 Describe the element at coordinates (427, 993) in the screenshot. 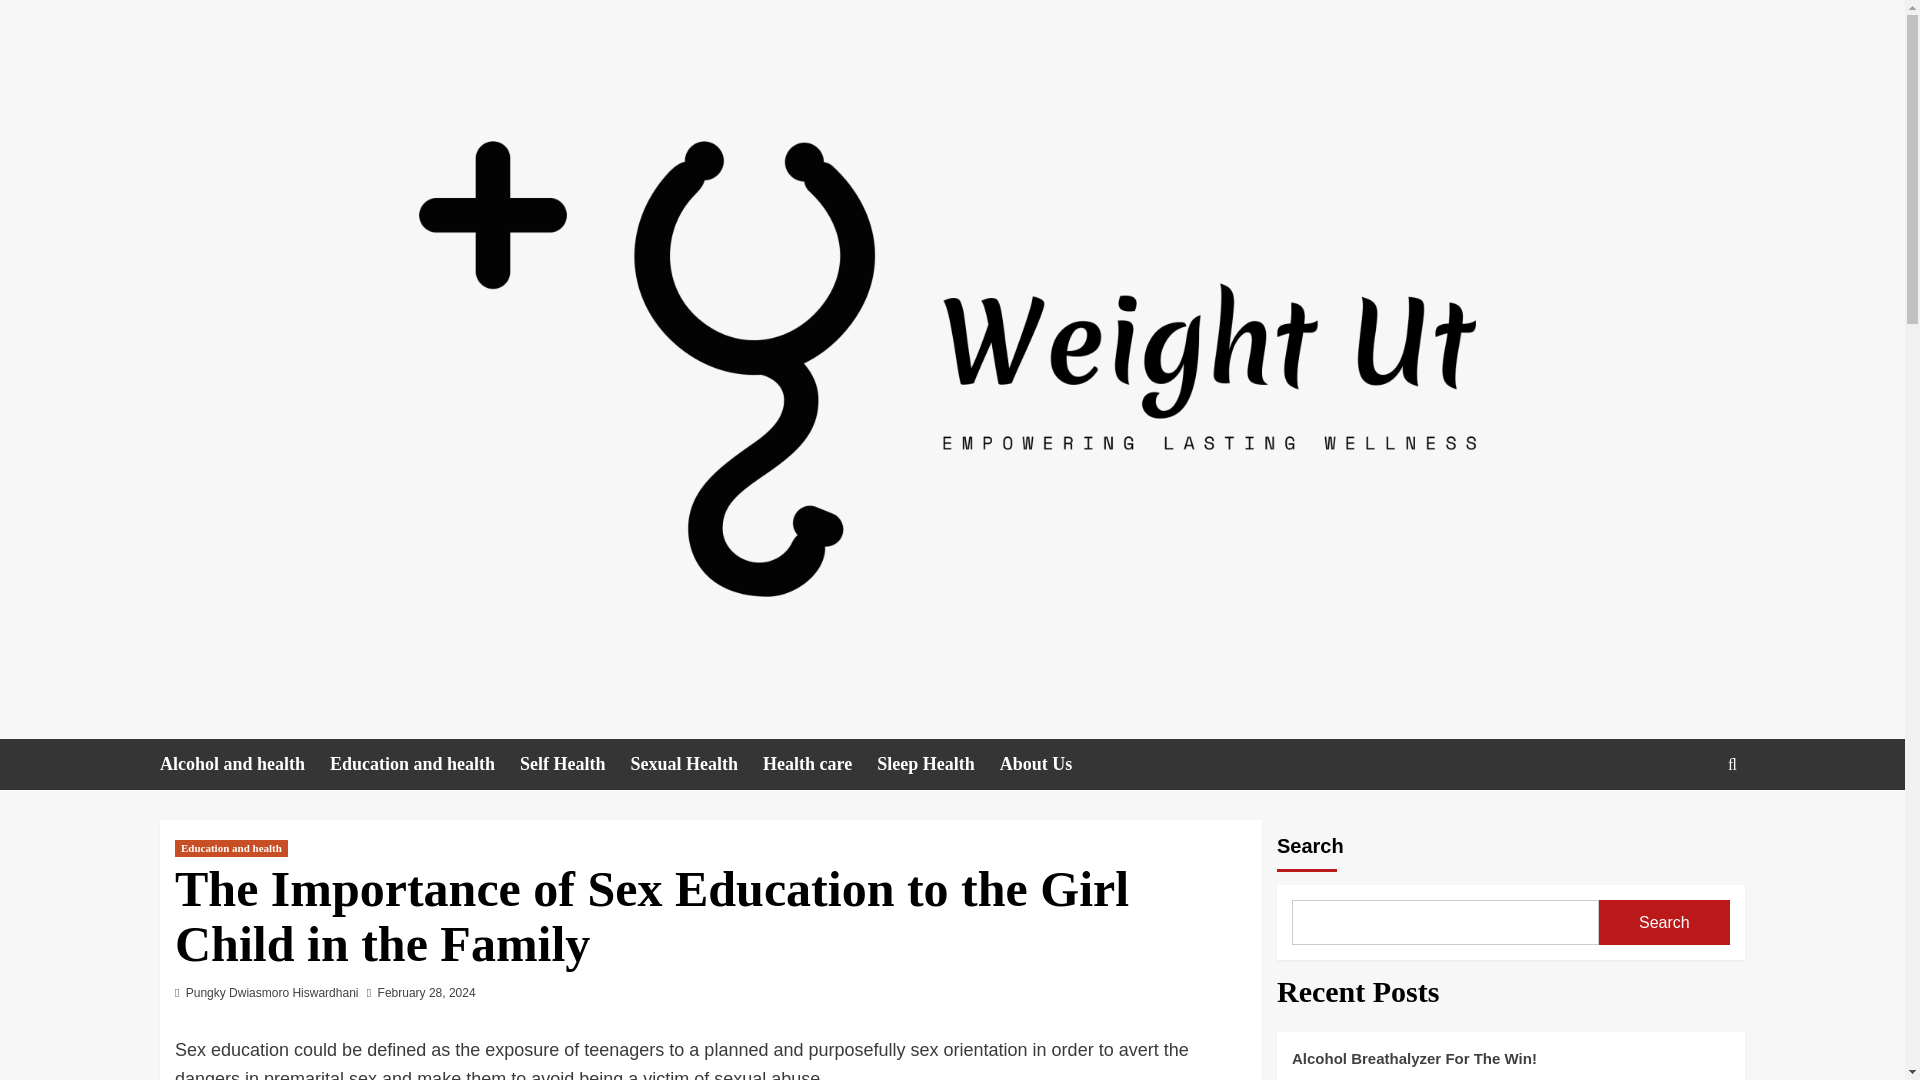

I see `February 28, 2024` at that location.